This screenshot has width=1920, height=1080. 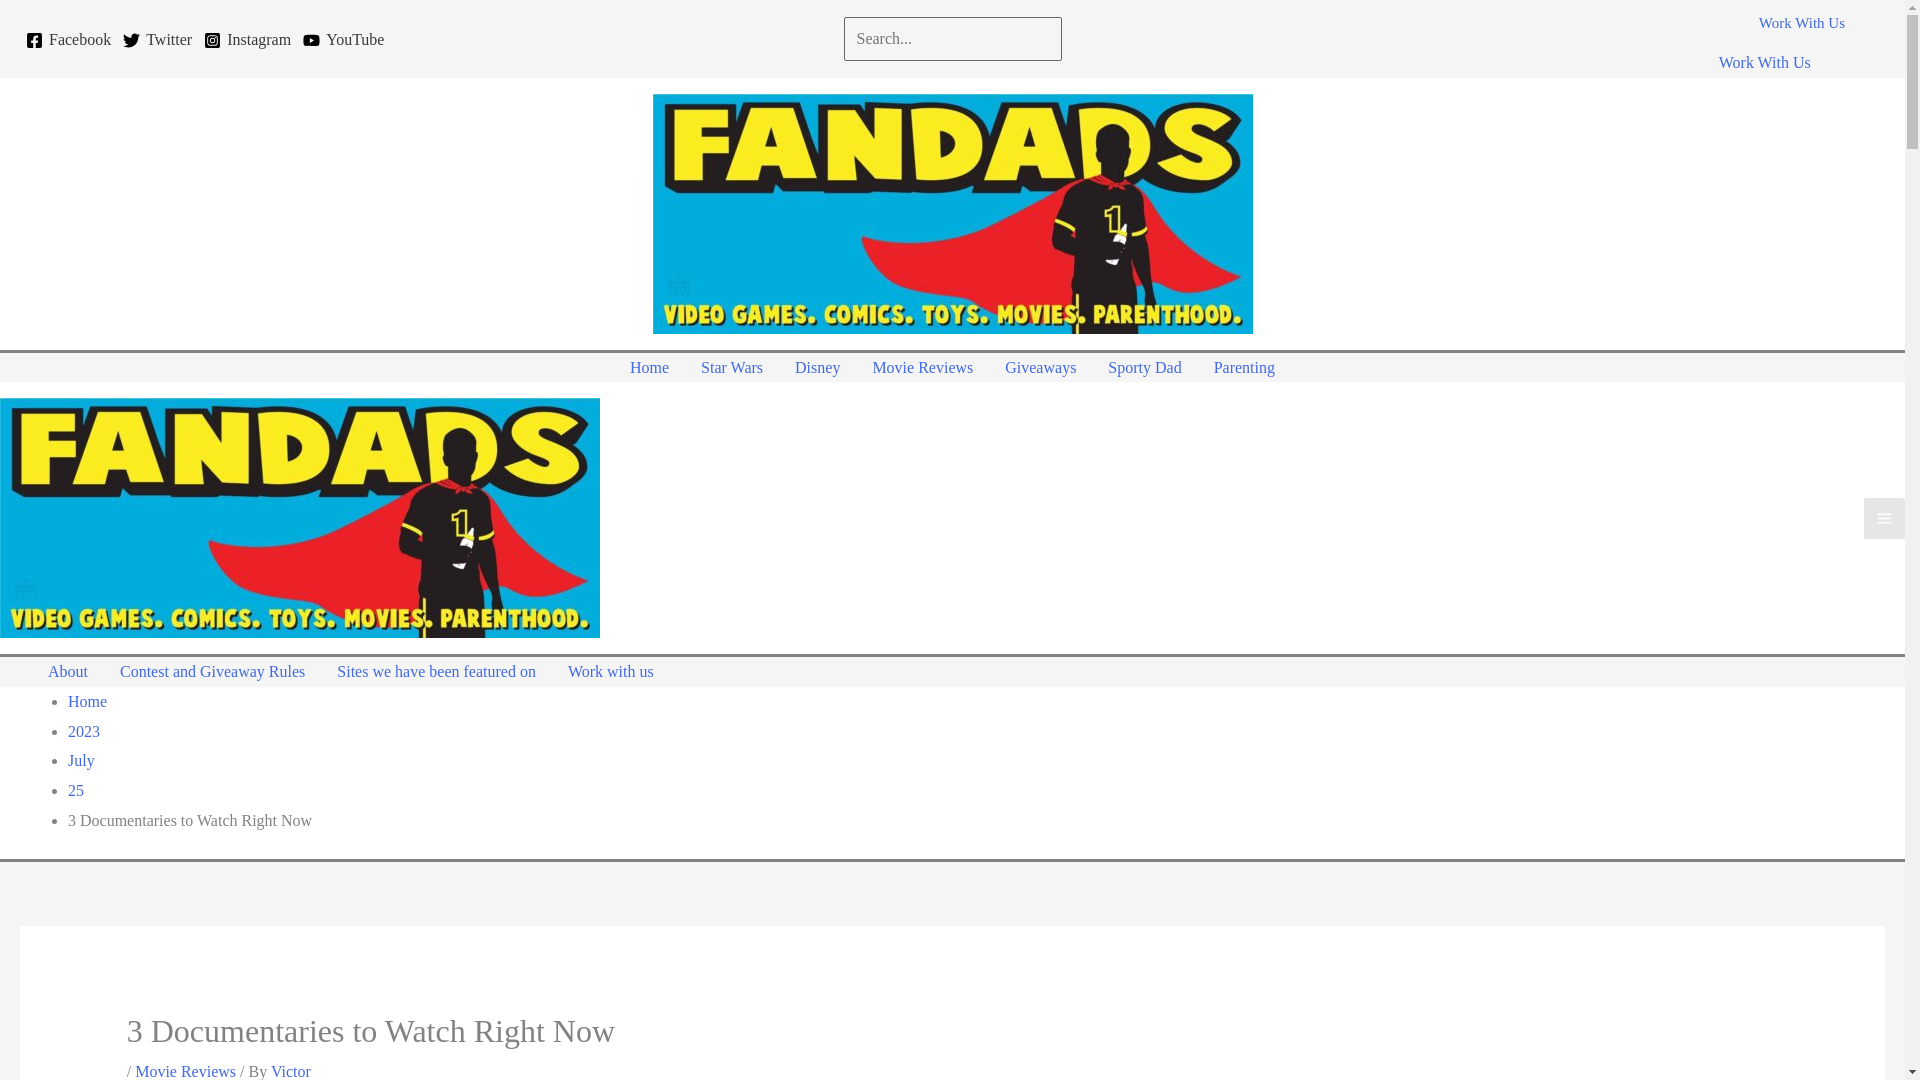 What do you see at coordinates (1040, 368) in the screenshot?
I see `Giveaways` at bounding box center [1040, 368].